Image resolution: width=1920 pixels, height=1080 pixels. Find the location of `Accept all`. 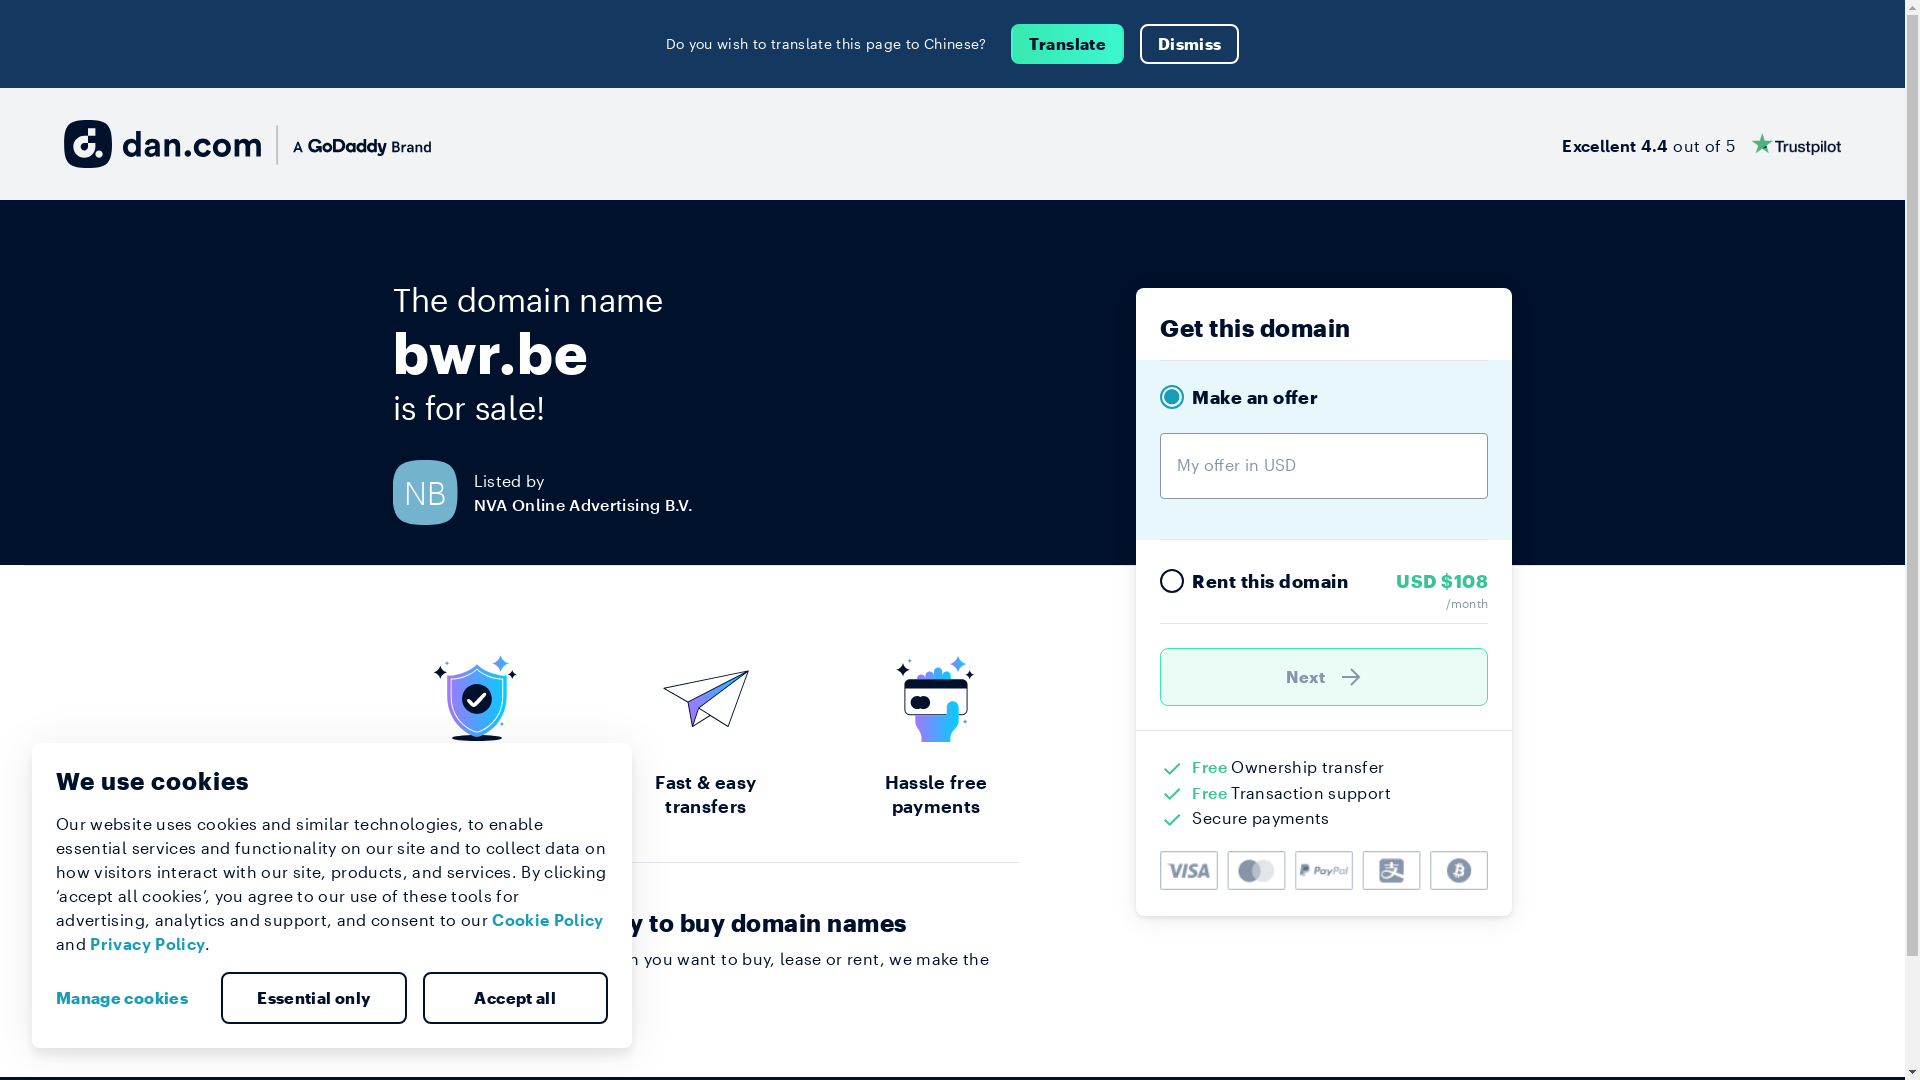

Accept all is located at coordinates (515, 998).